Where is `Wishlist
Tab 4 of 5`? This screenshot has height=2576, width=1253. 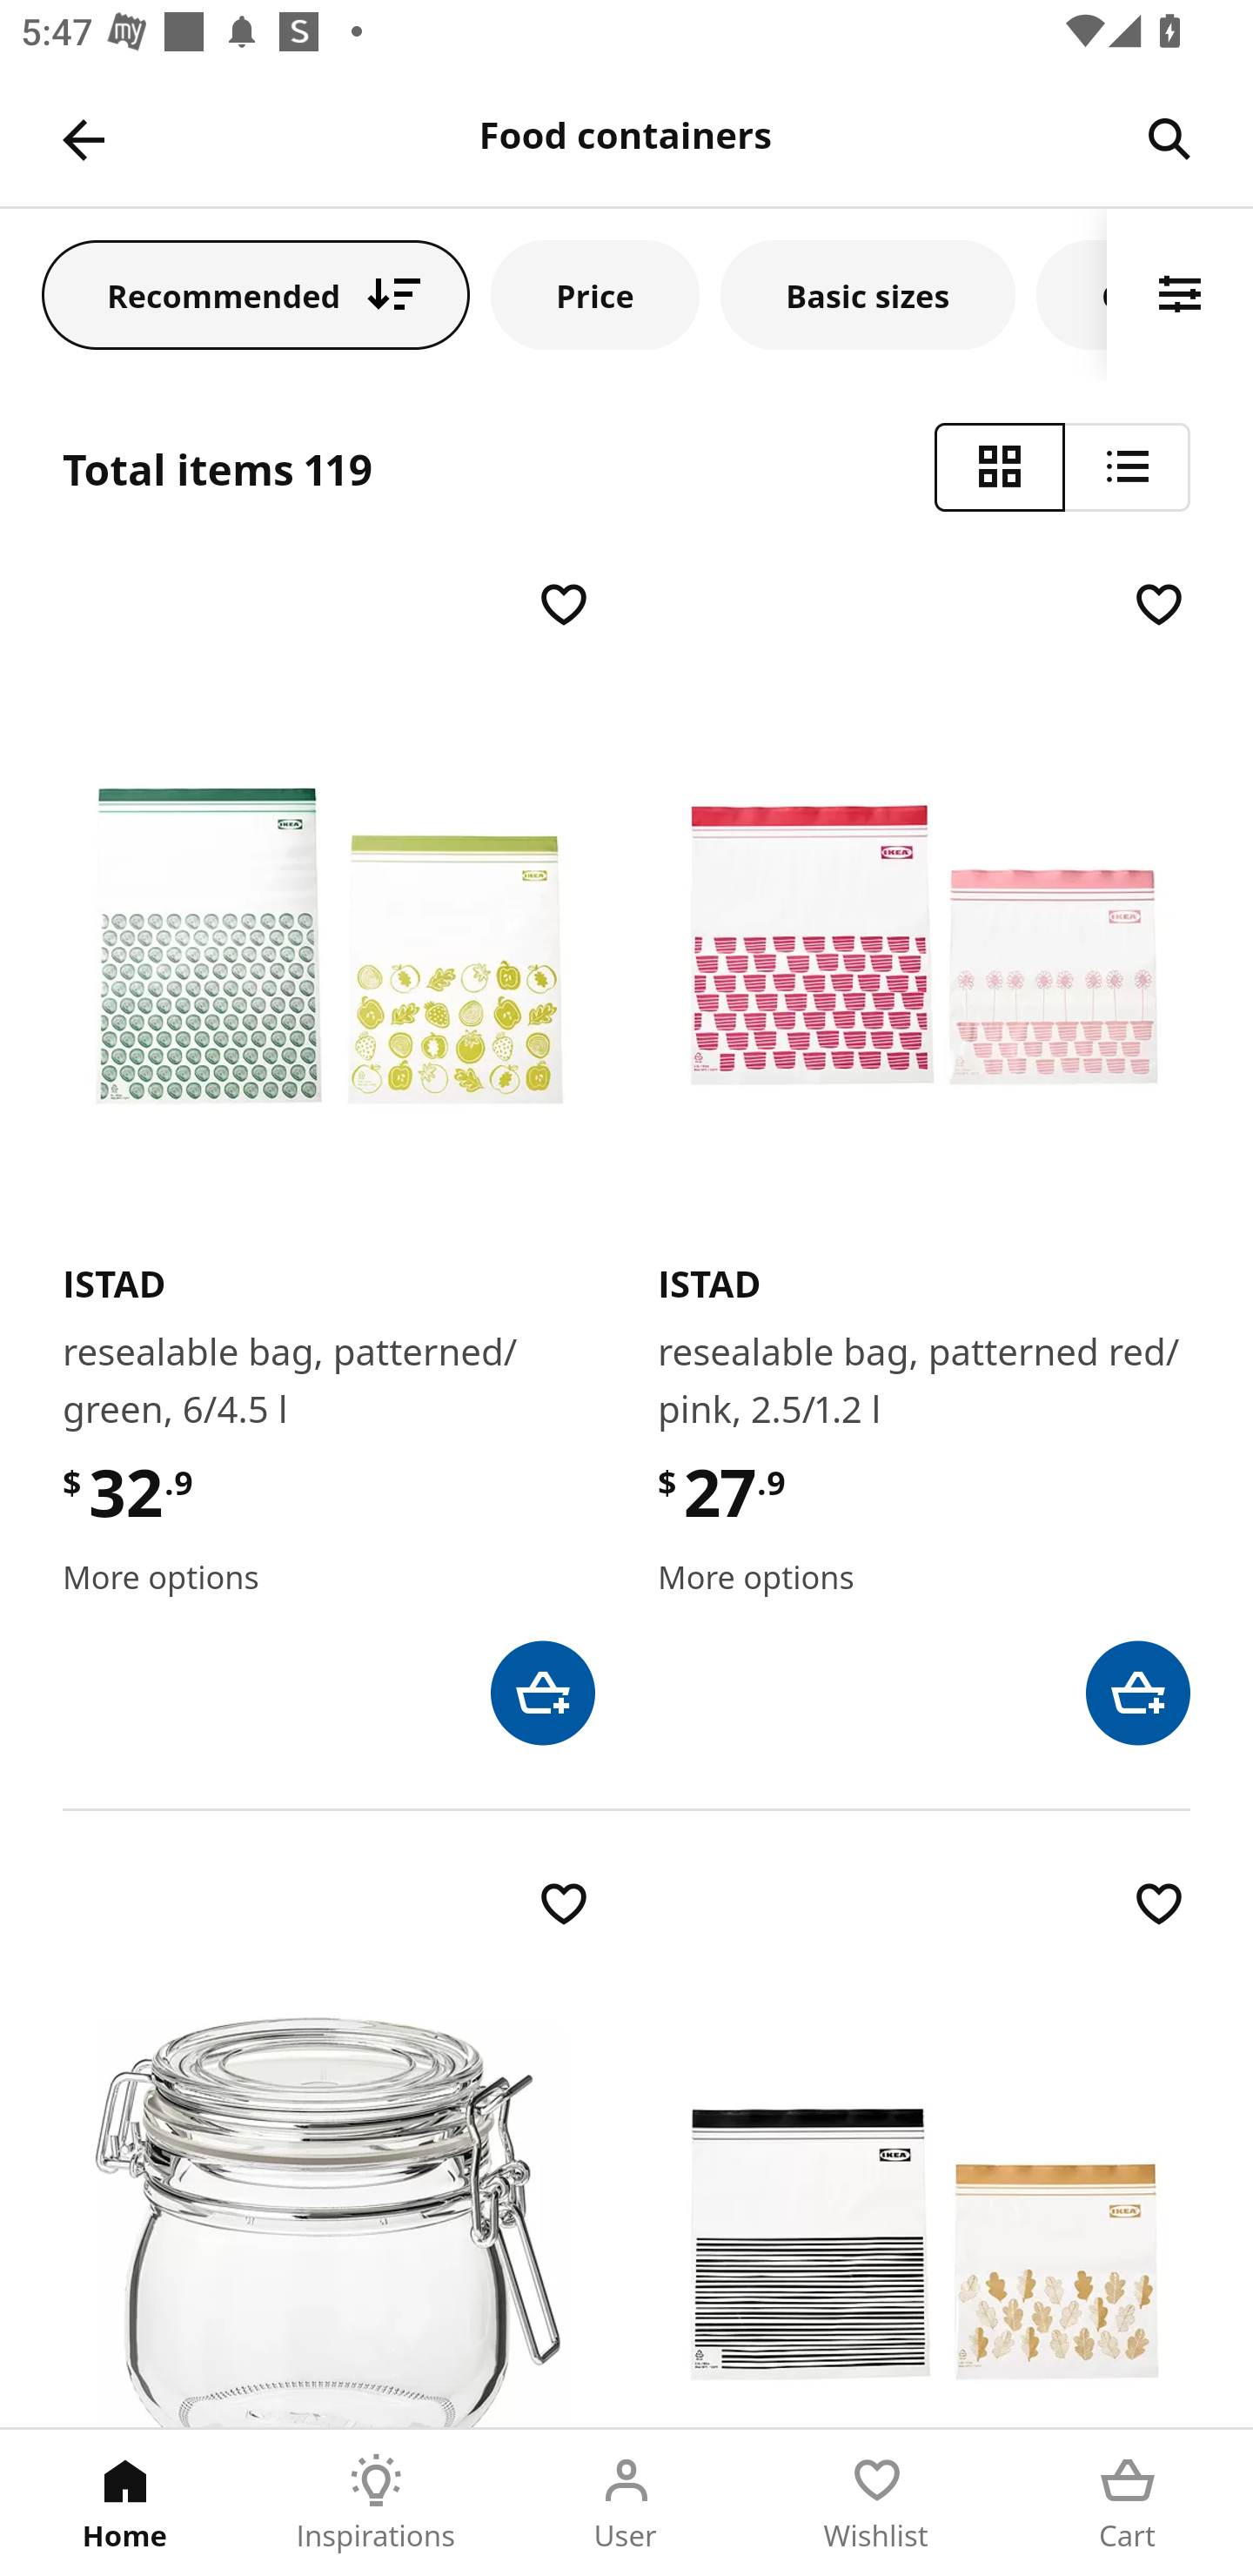 Wishlist
Tab 4 of 5 is located at coordinates (877, 2503).